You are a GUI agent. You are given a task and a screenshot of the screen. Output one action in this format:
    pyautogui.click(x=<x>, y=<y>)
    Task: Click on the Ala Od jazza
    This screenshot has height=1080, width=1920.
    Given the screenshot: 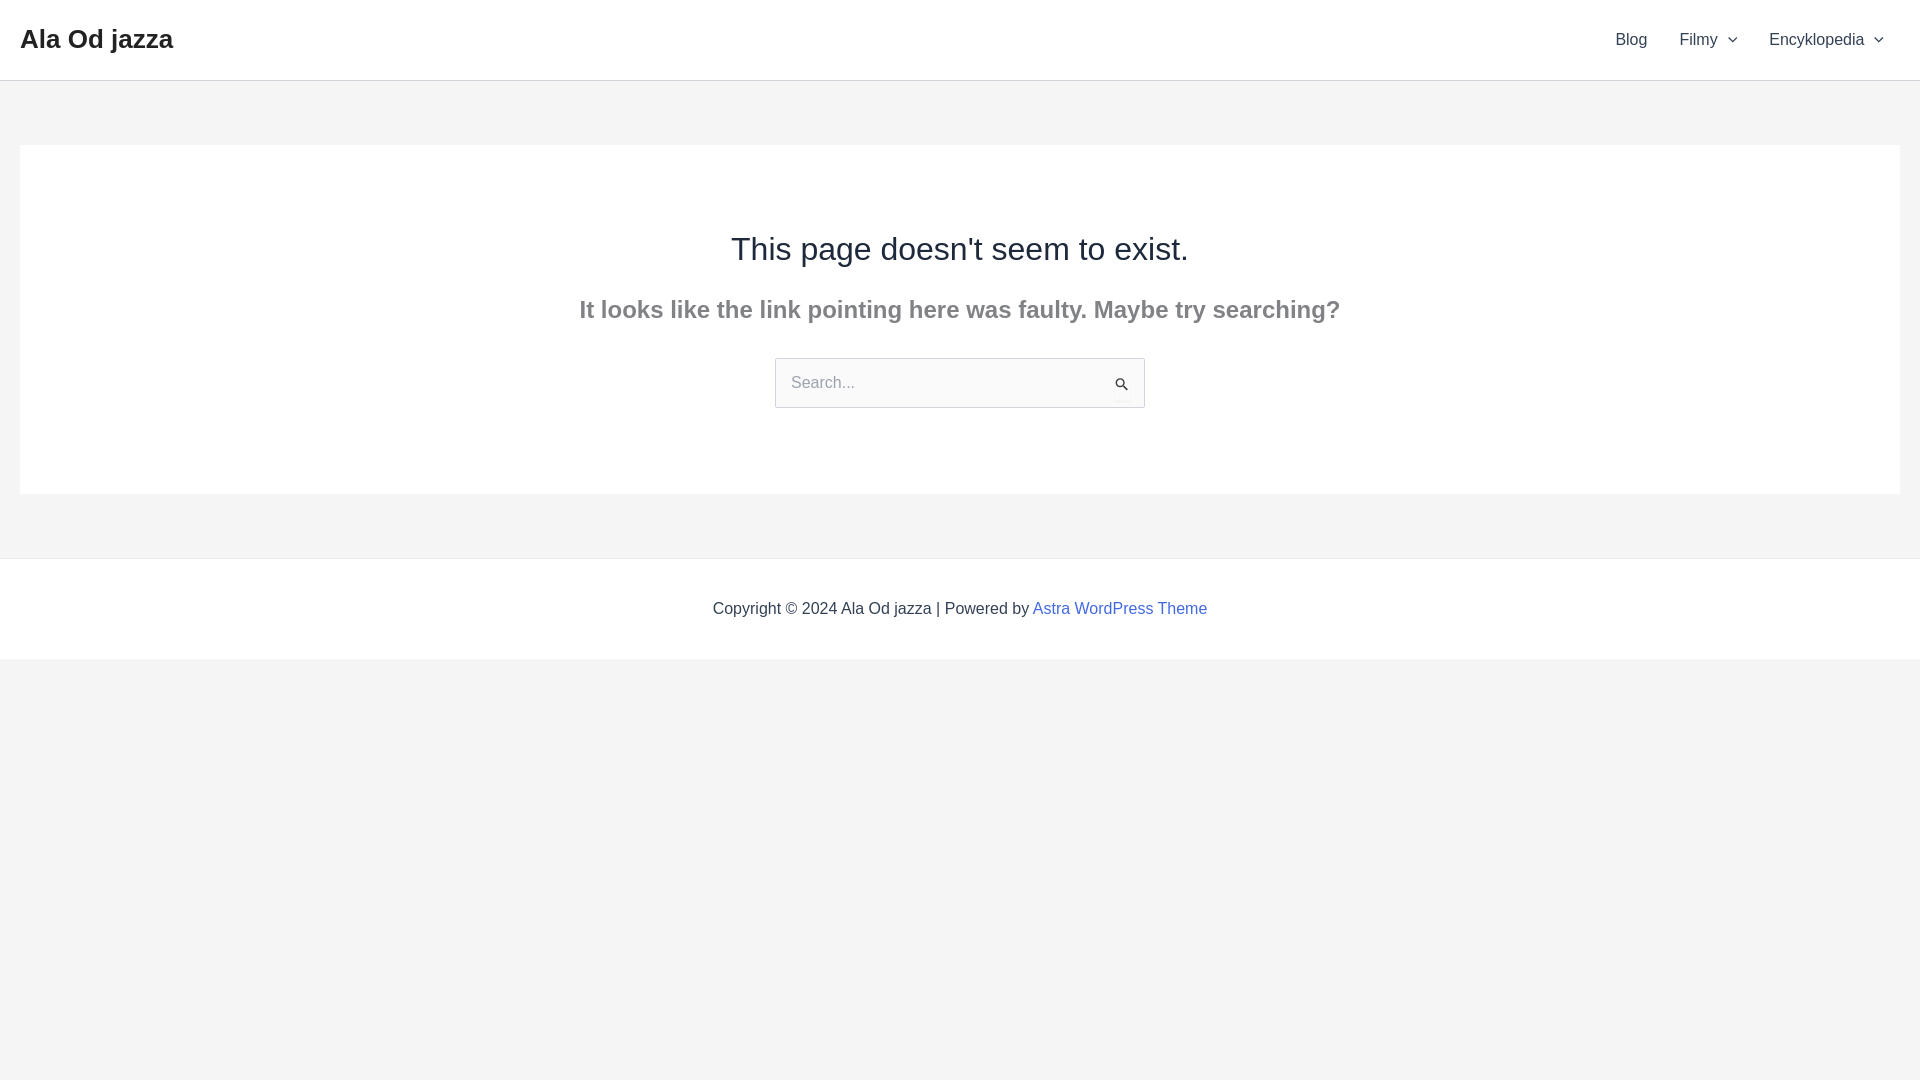 What is the action you would take?
    pyautogui.click(x=96, y=38)
    